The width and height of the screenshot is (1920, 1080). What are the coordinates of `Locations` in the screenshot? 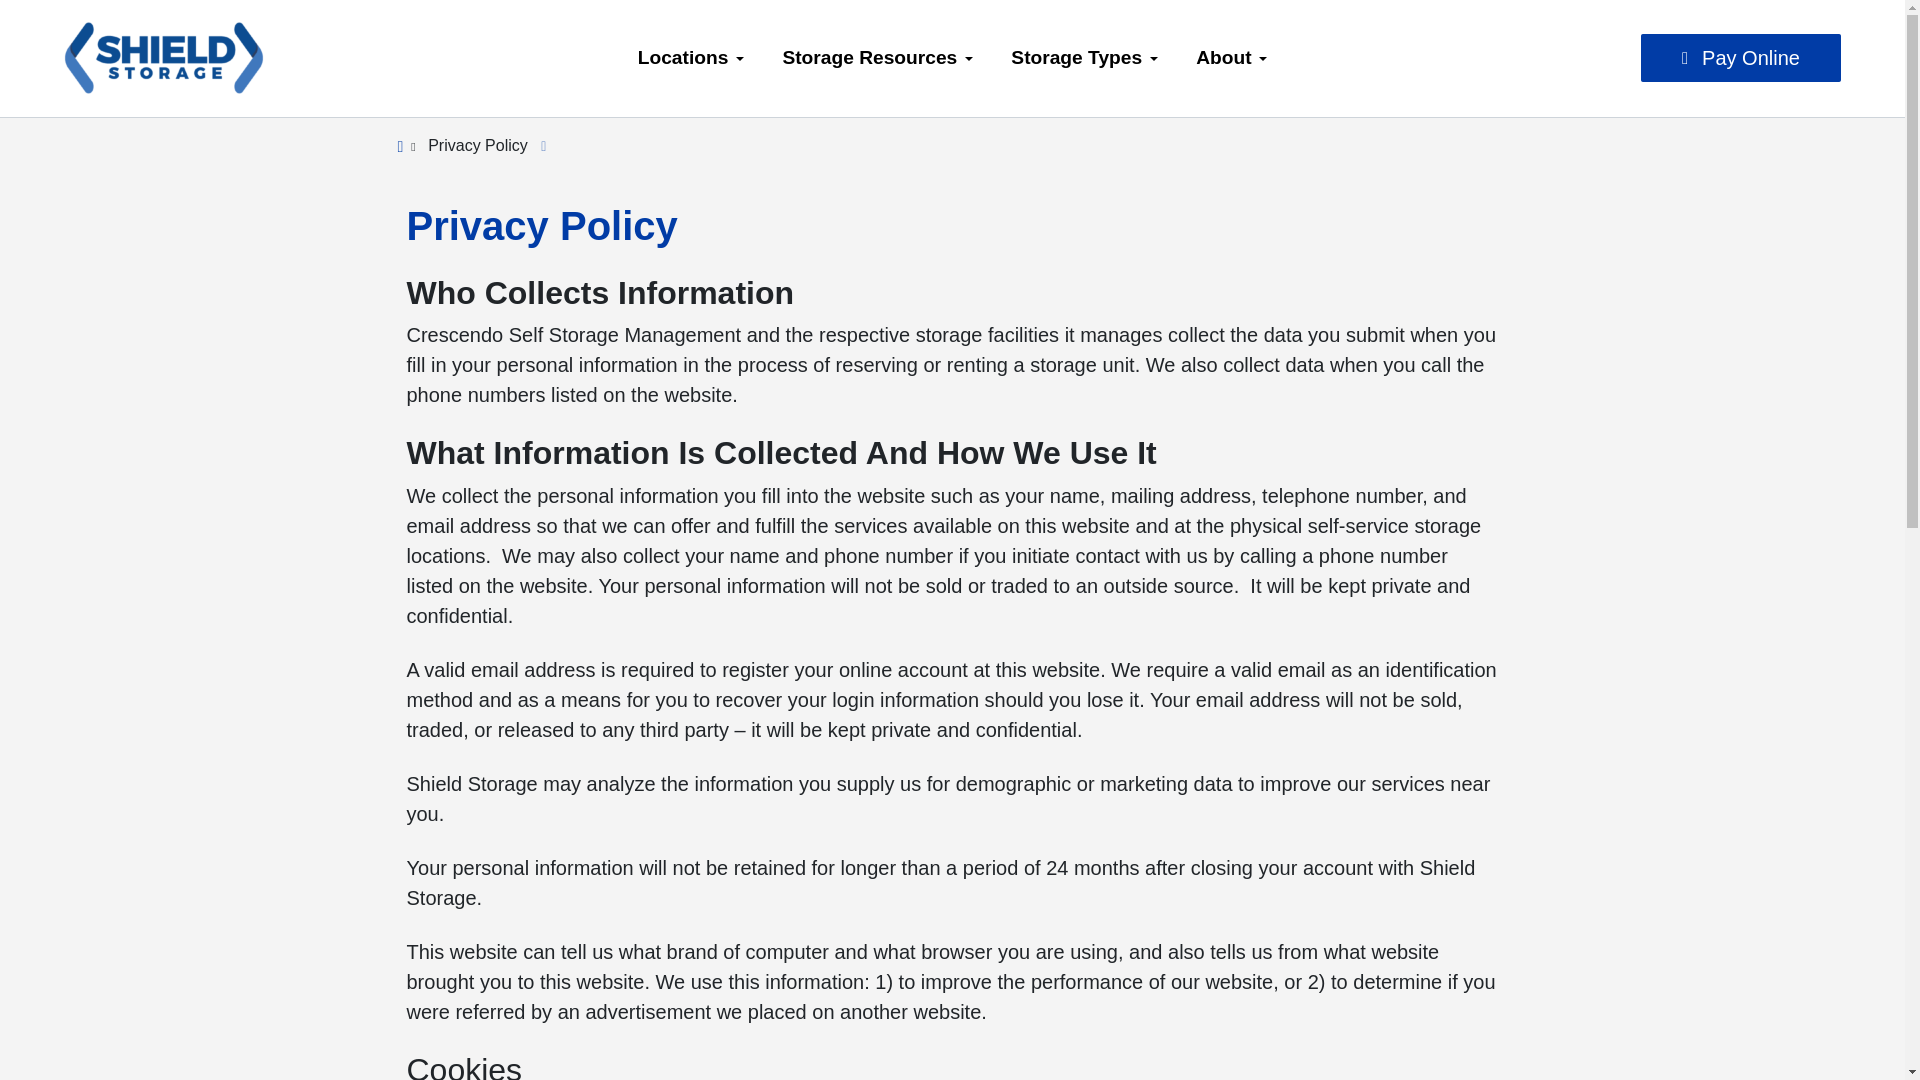 It's located at (691, 58).